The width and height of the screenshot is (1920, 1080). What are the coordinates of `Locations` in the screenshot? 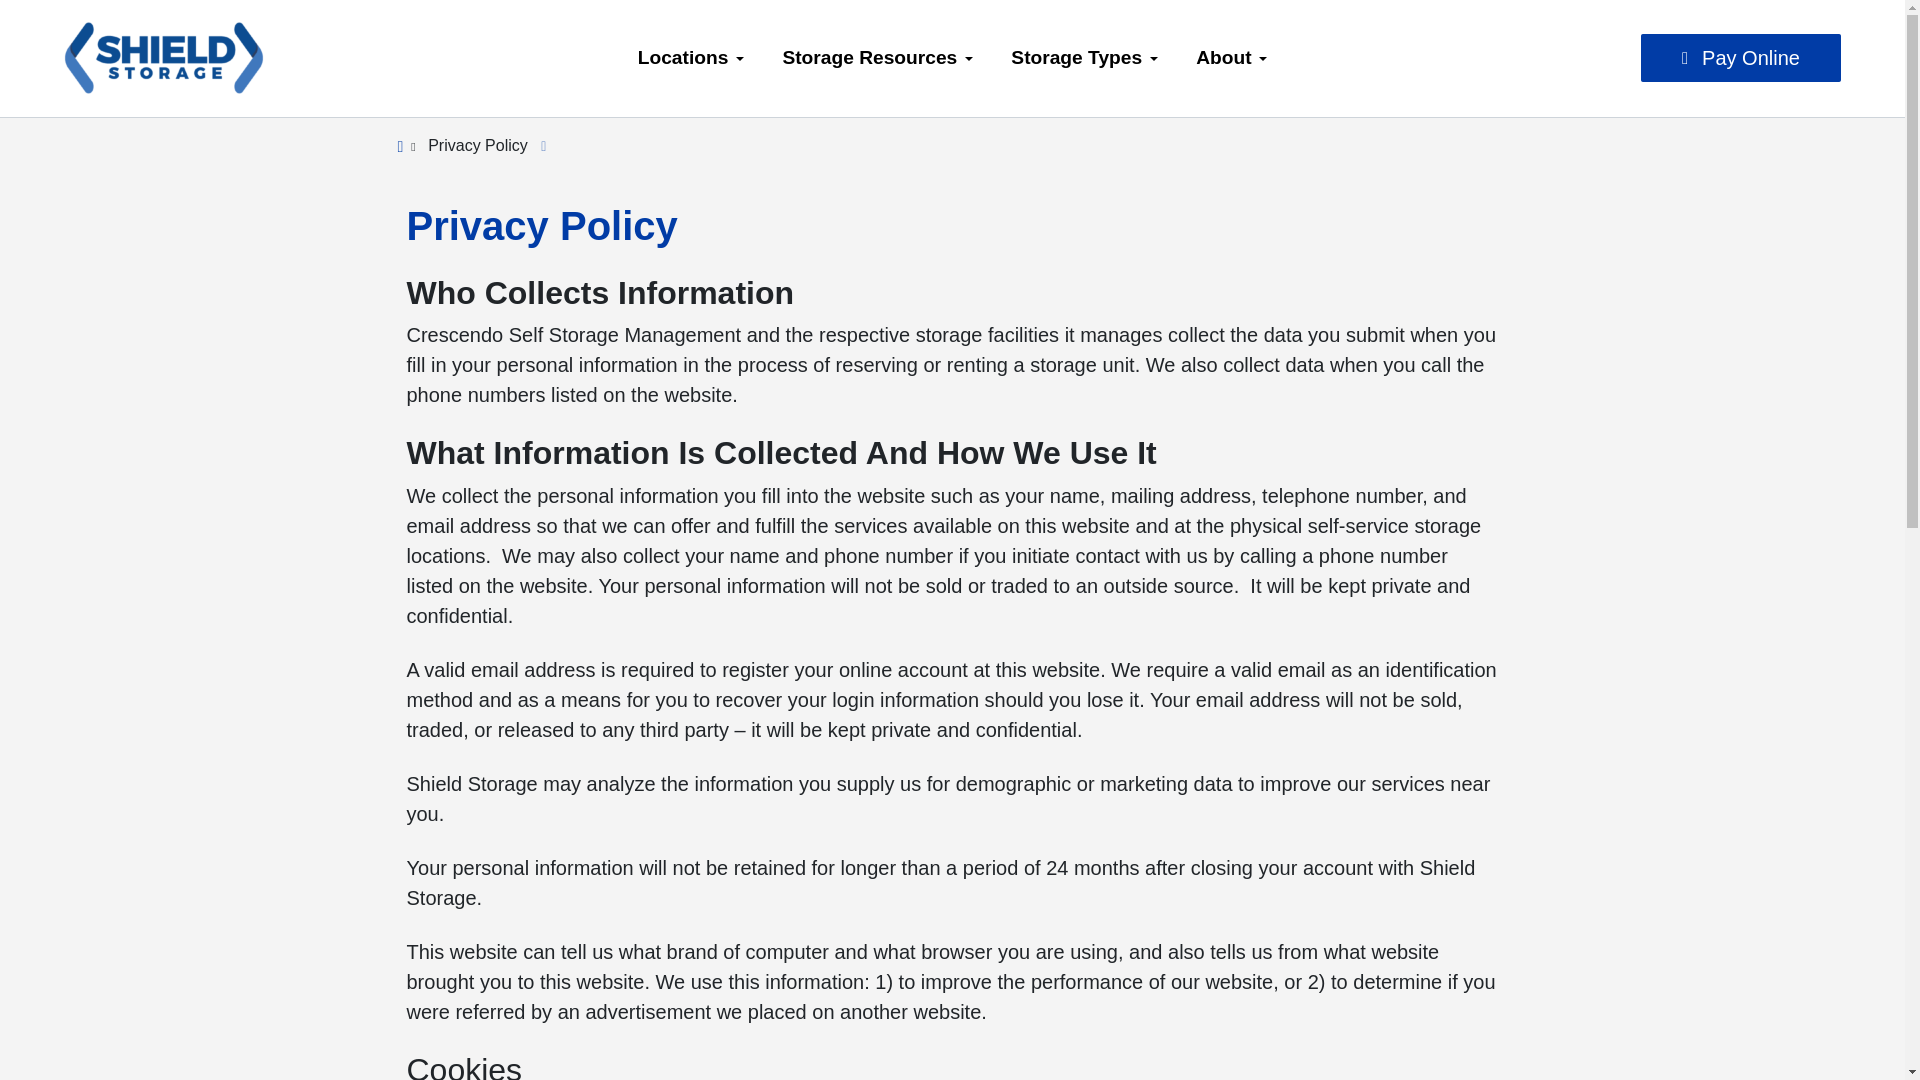 It's located at (691, 58).